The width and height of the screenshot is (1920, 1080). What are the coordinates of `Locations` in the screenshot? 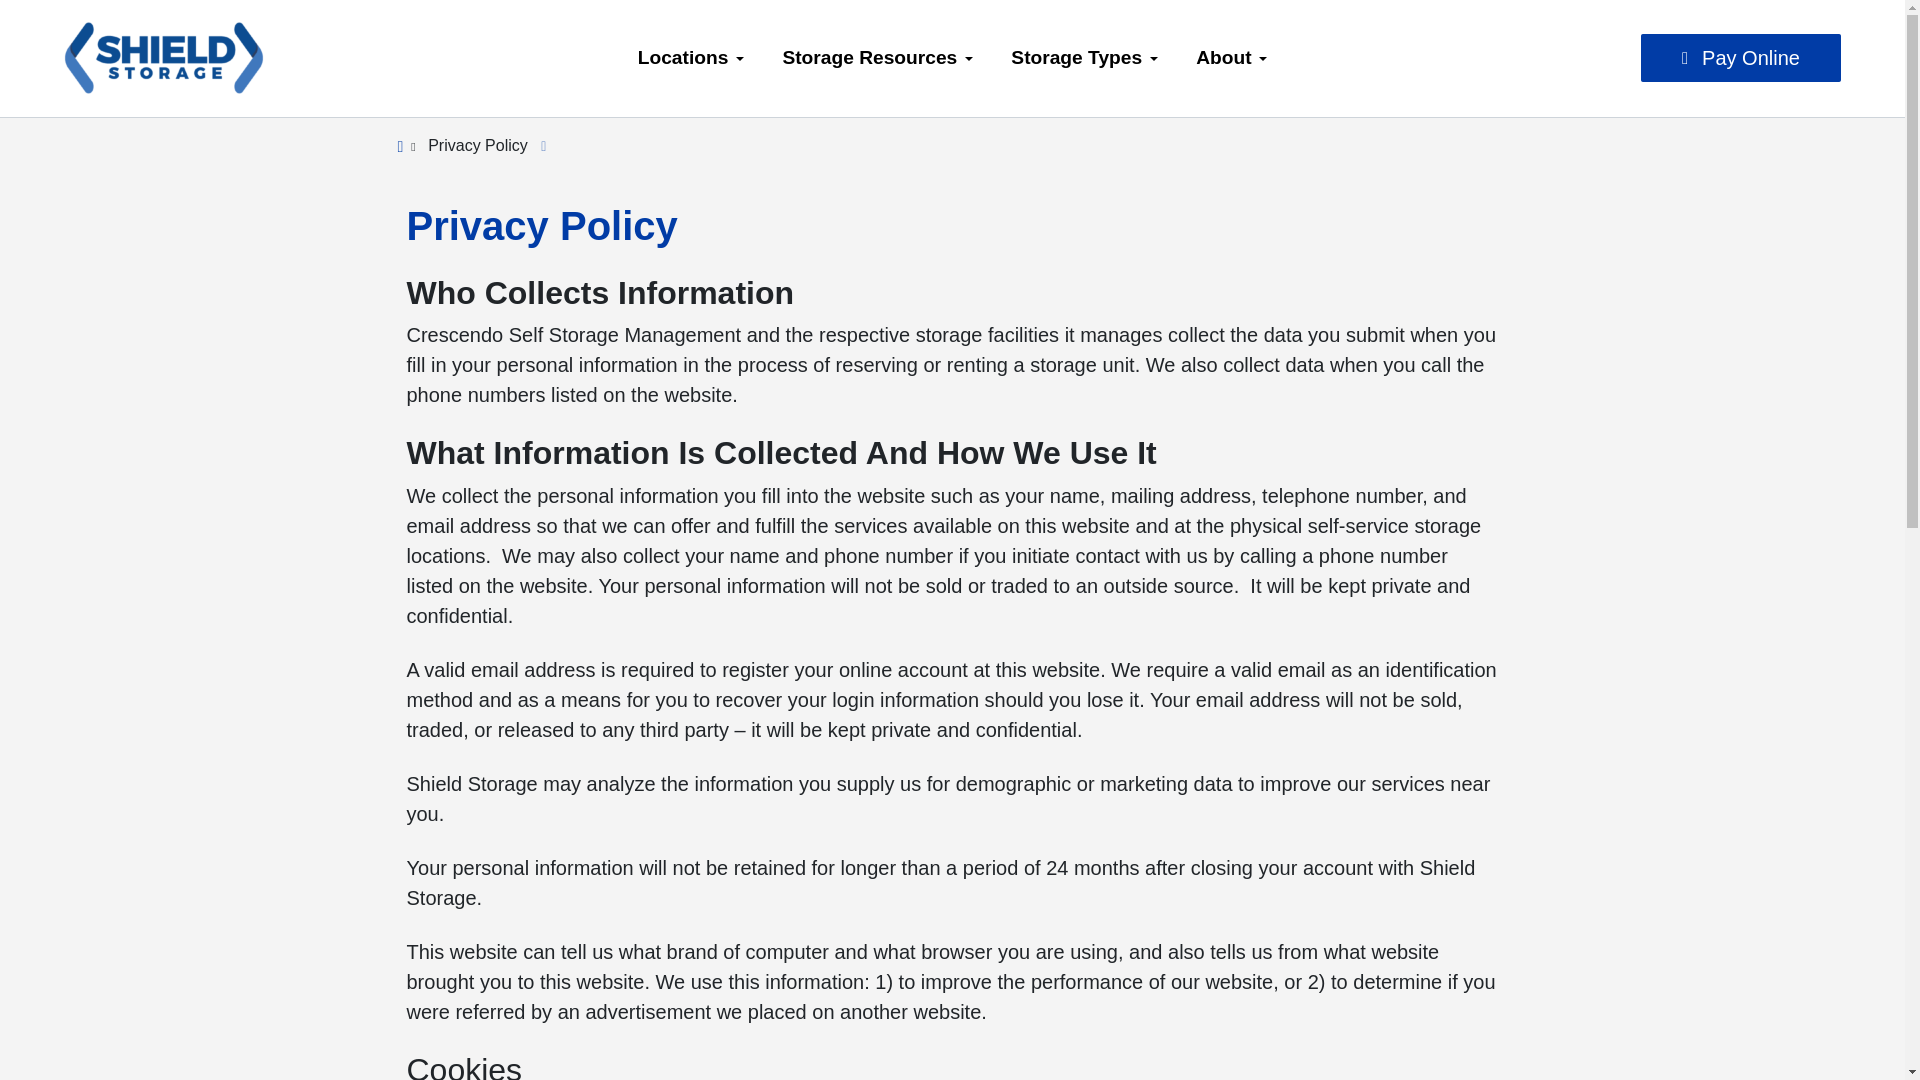 It's located at (691, 58).